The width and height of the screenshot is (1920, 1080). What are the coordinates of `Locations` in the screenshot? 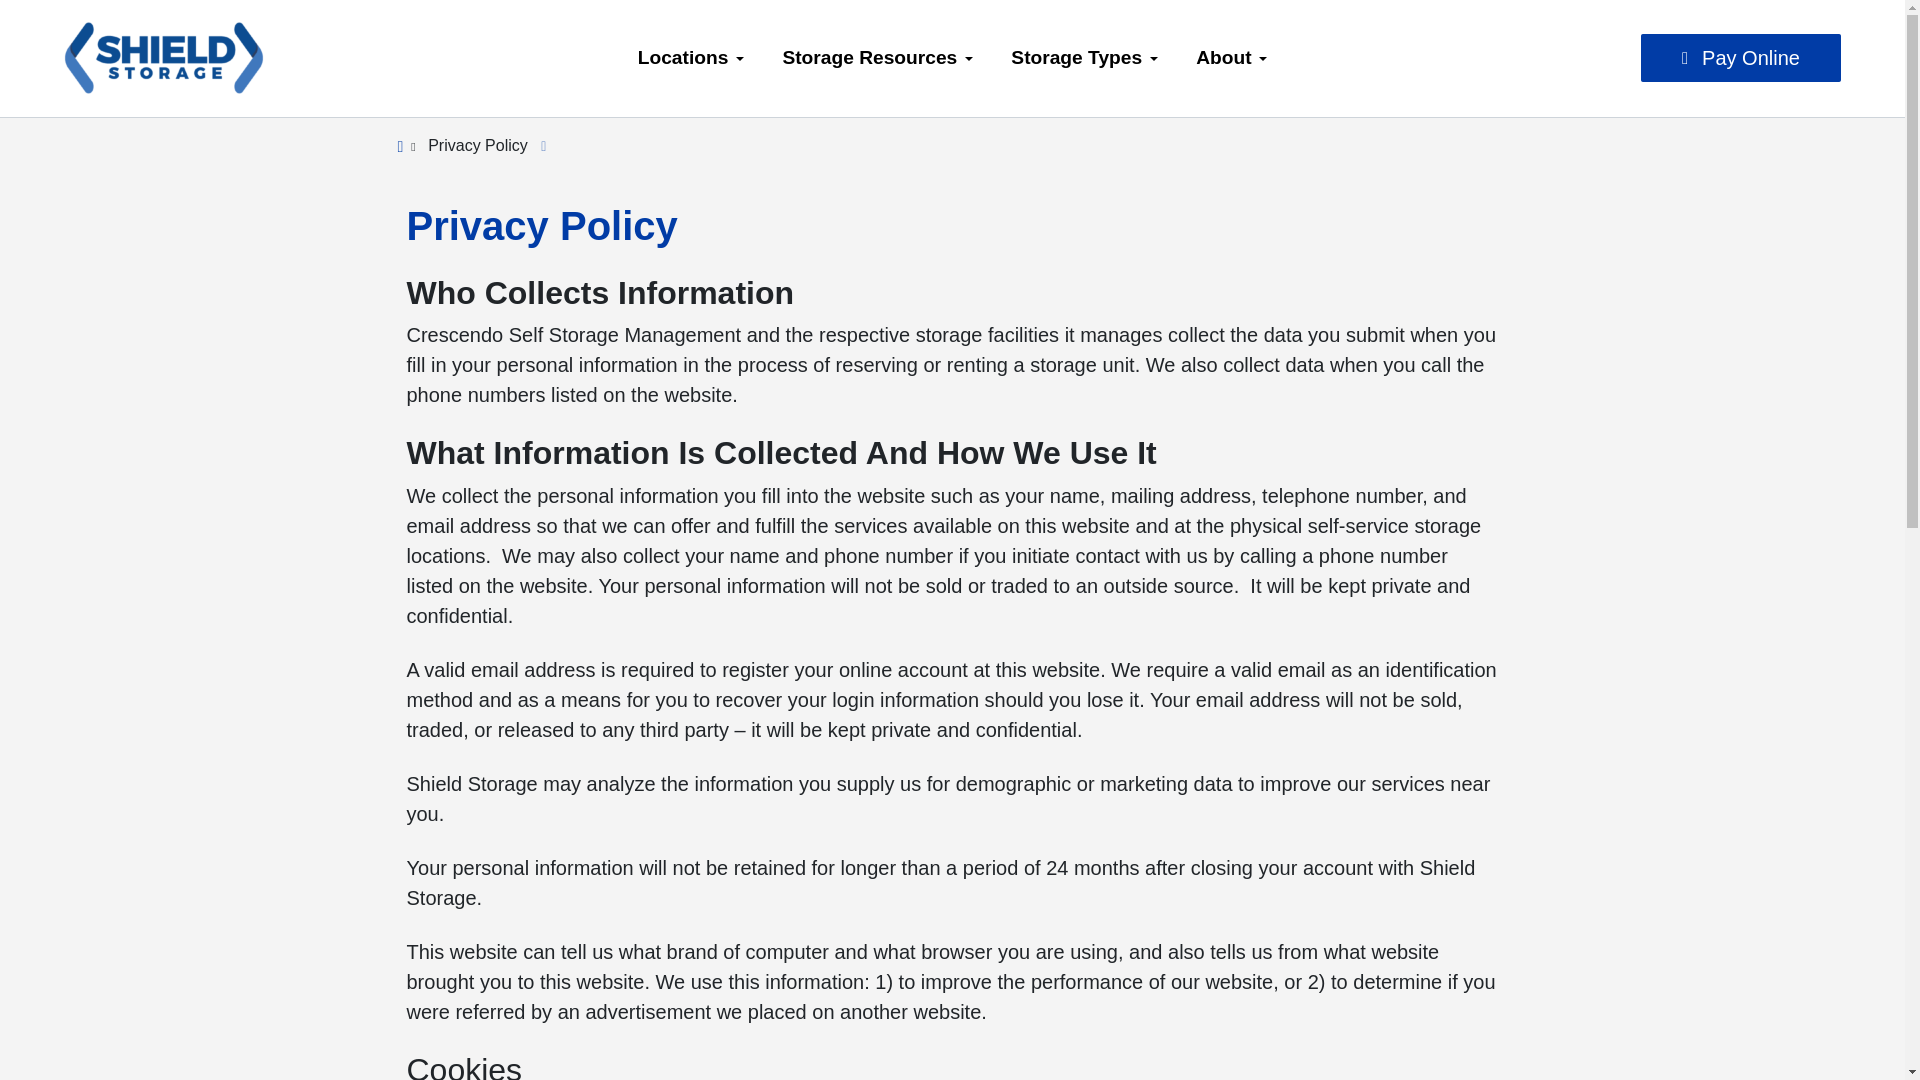 It's located at (691, 58).